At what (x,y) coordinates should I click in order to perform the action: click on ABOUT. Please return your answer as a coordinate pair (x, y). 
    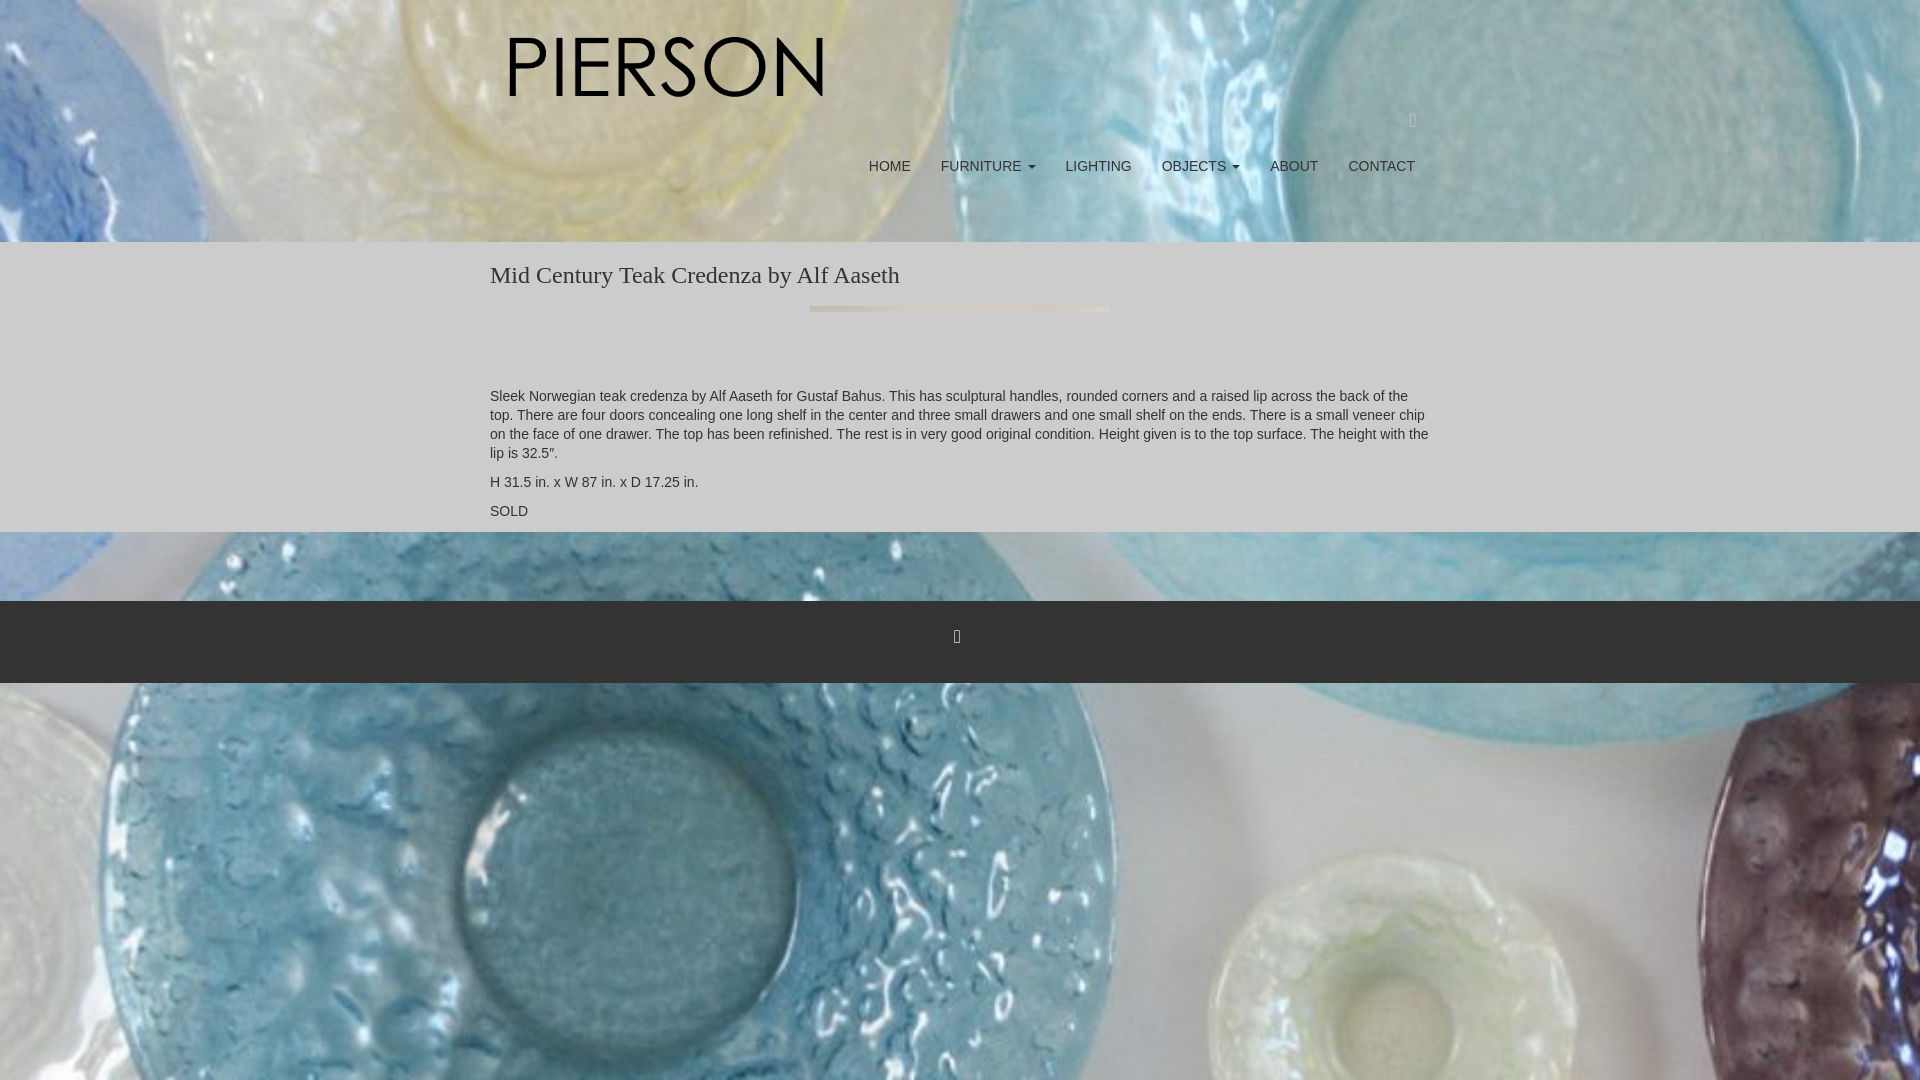
    Looking at the image, I should click on (1294, 166).